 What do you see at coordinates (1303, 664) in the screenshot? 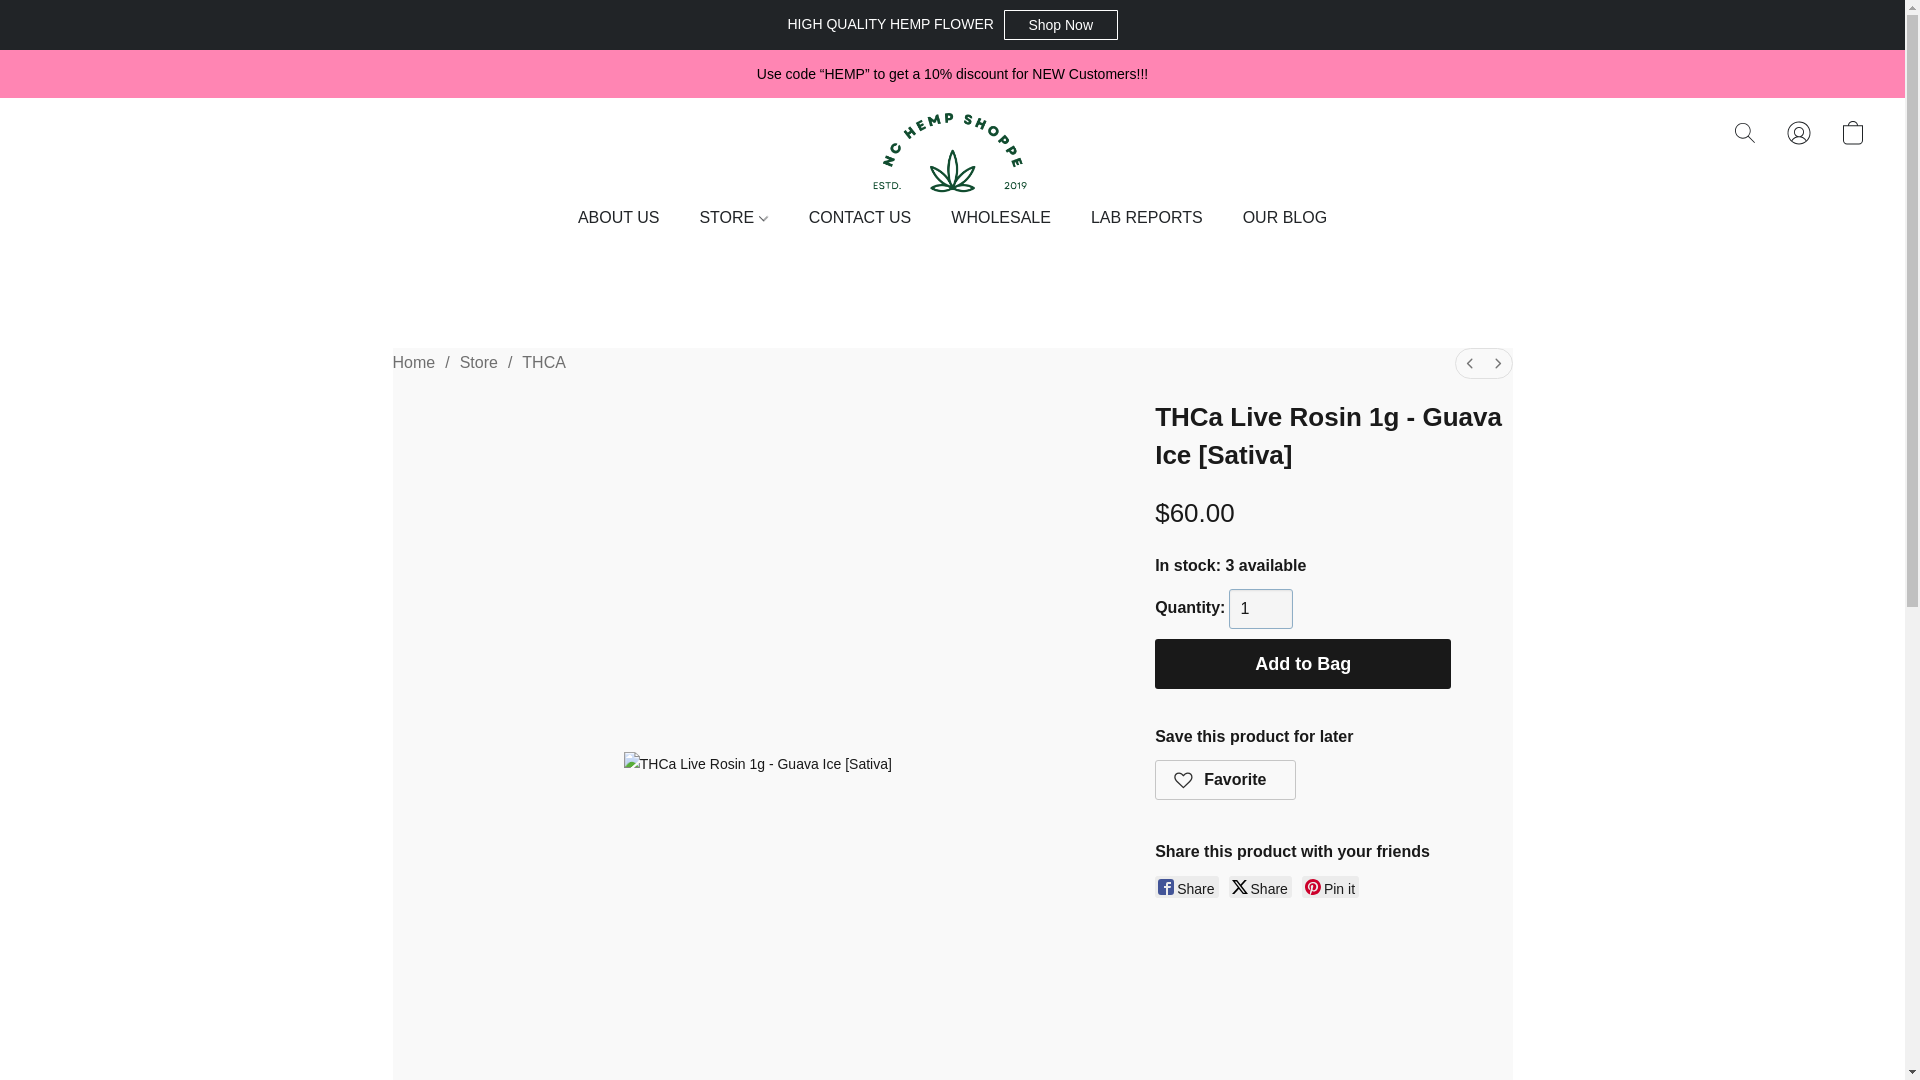
I see `Add to Bag` at bounding box center [1303, 664].